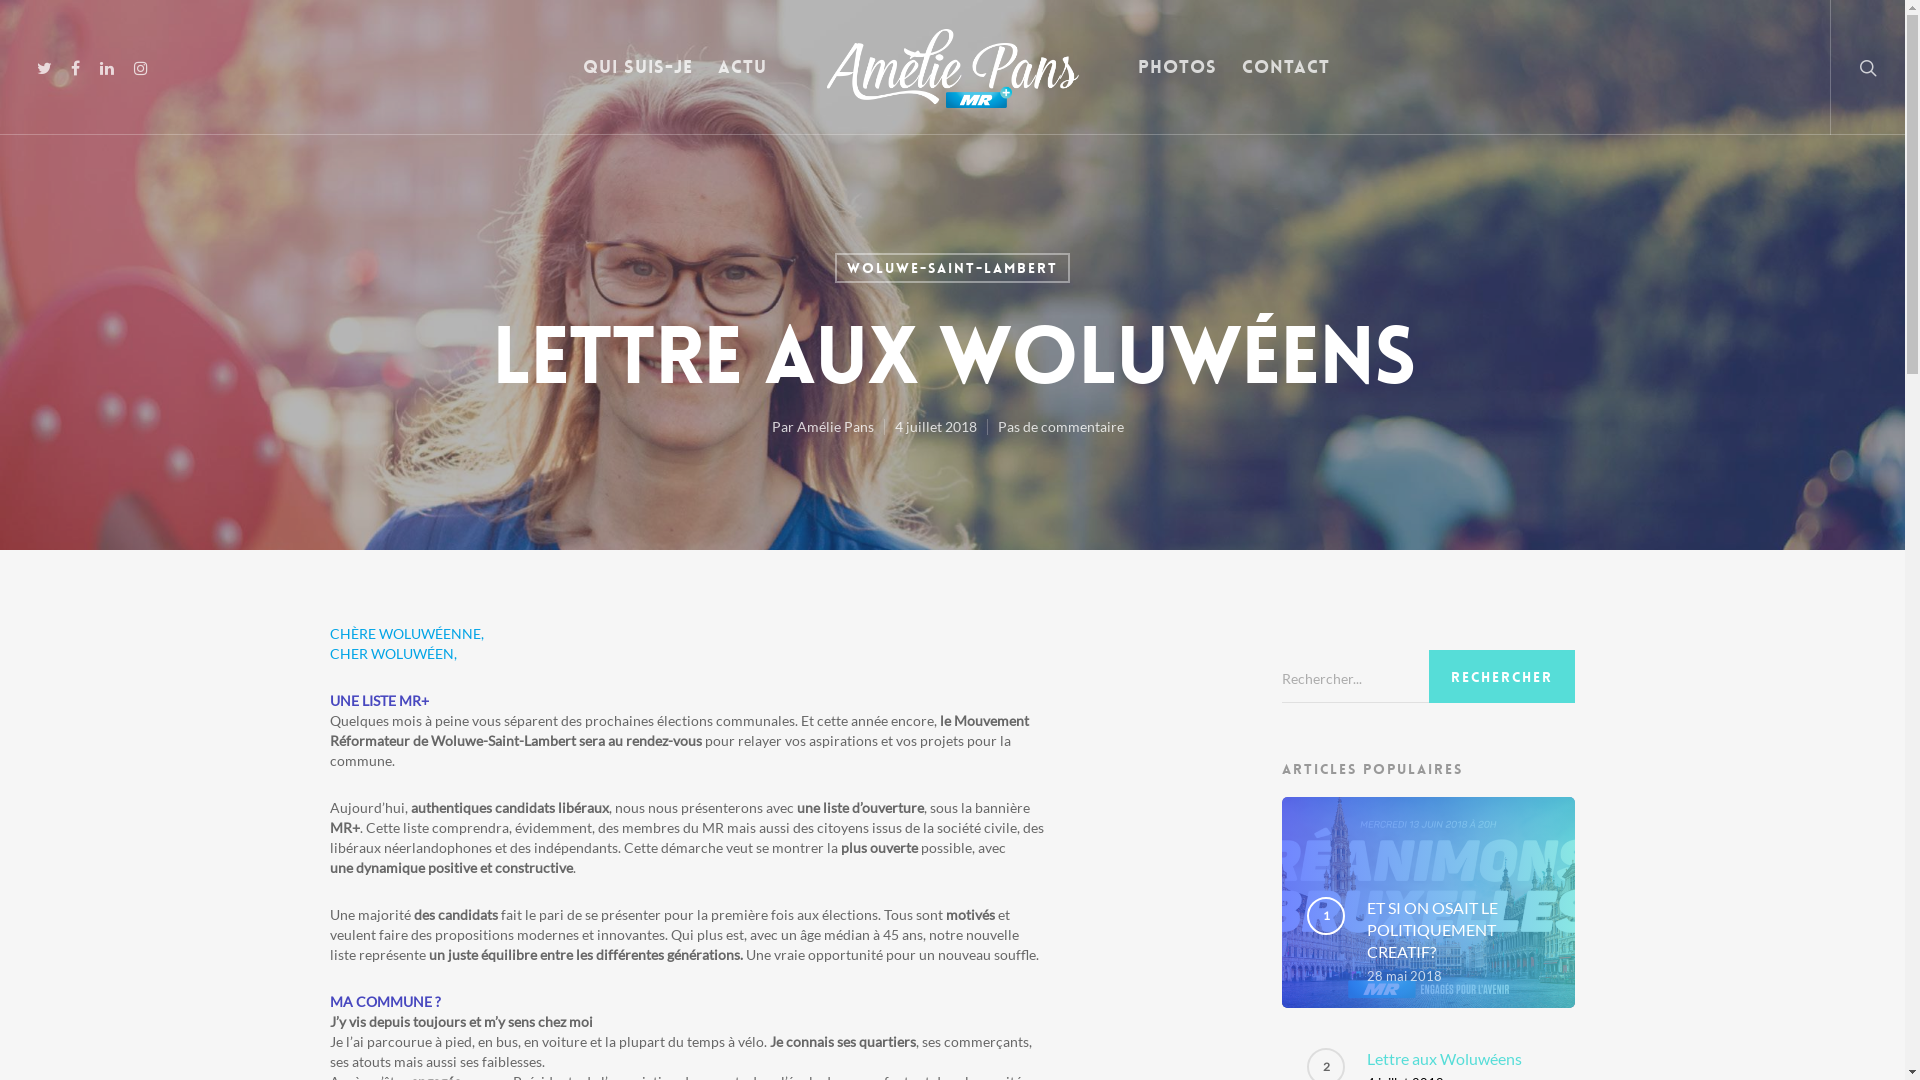  What do you see at coordinates (1178, 82) in the screenshot?
I see `Photos` at bounding box center [1178, 82].